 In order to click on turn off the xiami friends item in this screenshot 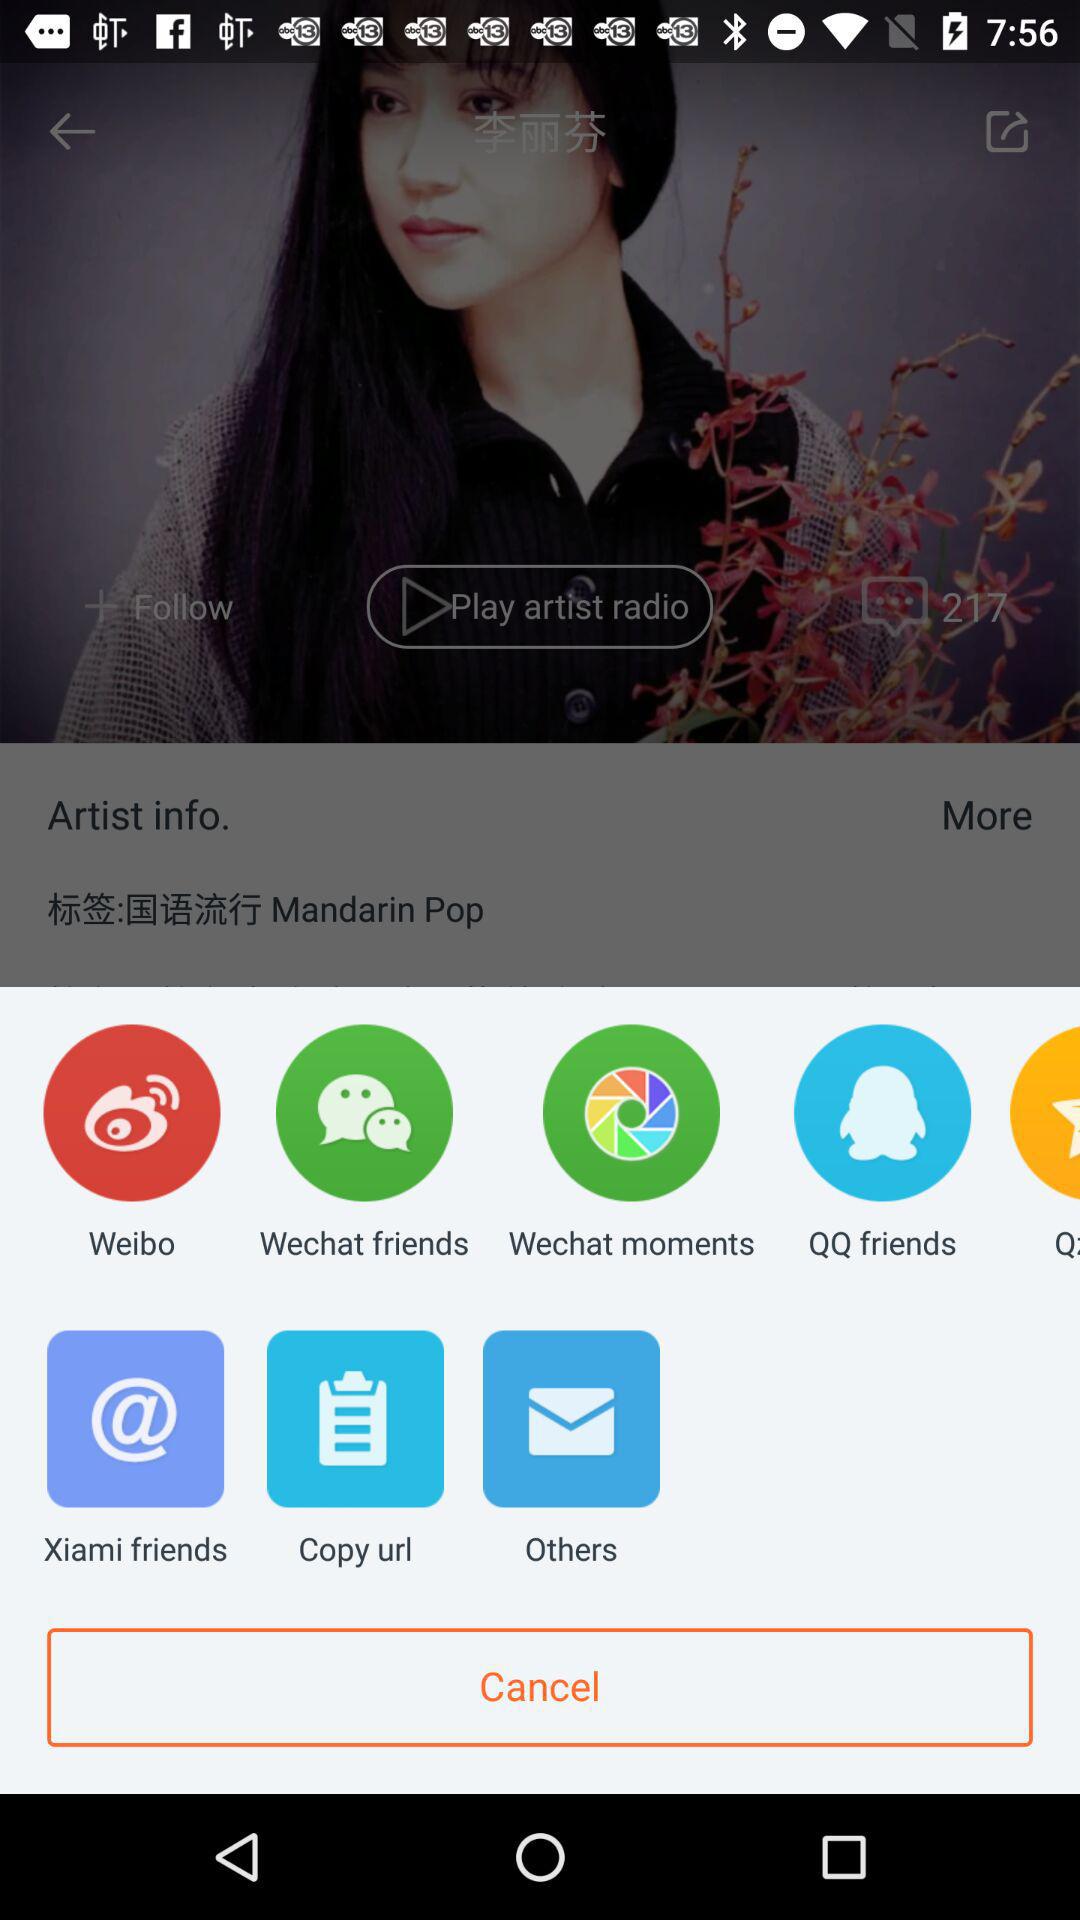, I will do `click(136, 1450)`.